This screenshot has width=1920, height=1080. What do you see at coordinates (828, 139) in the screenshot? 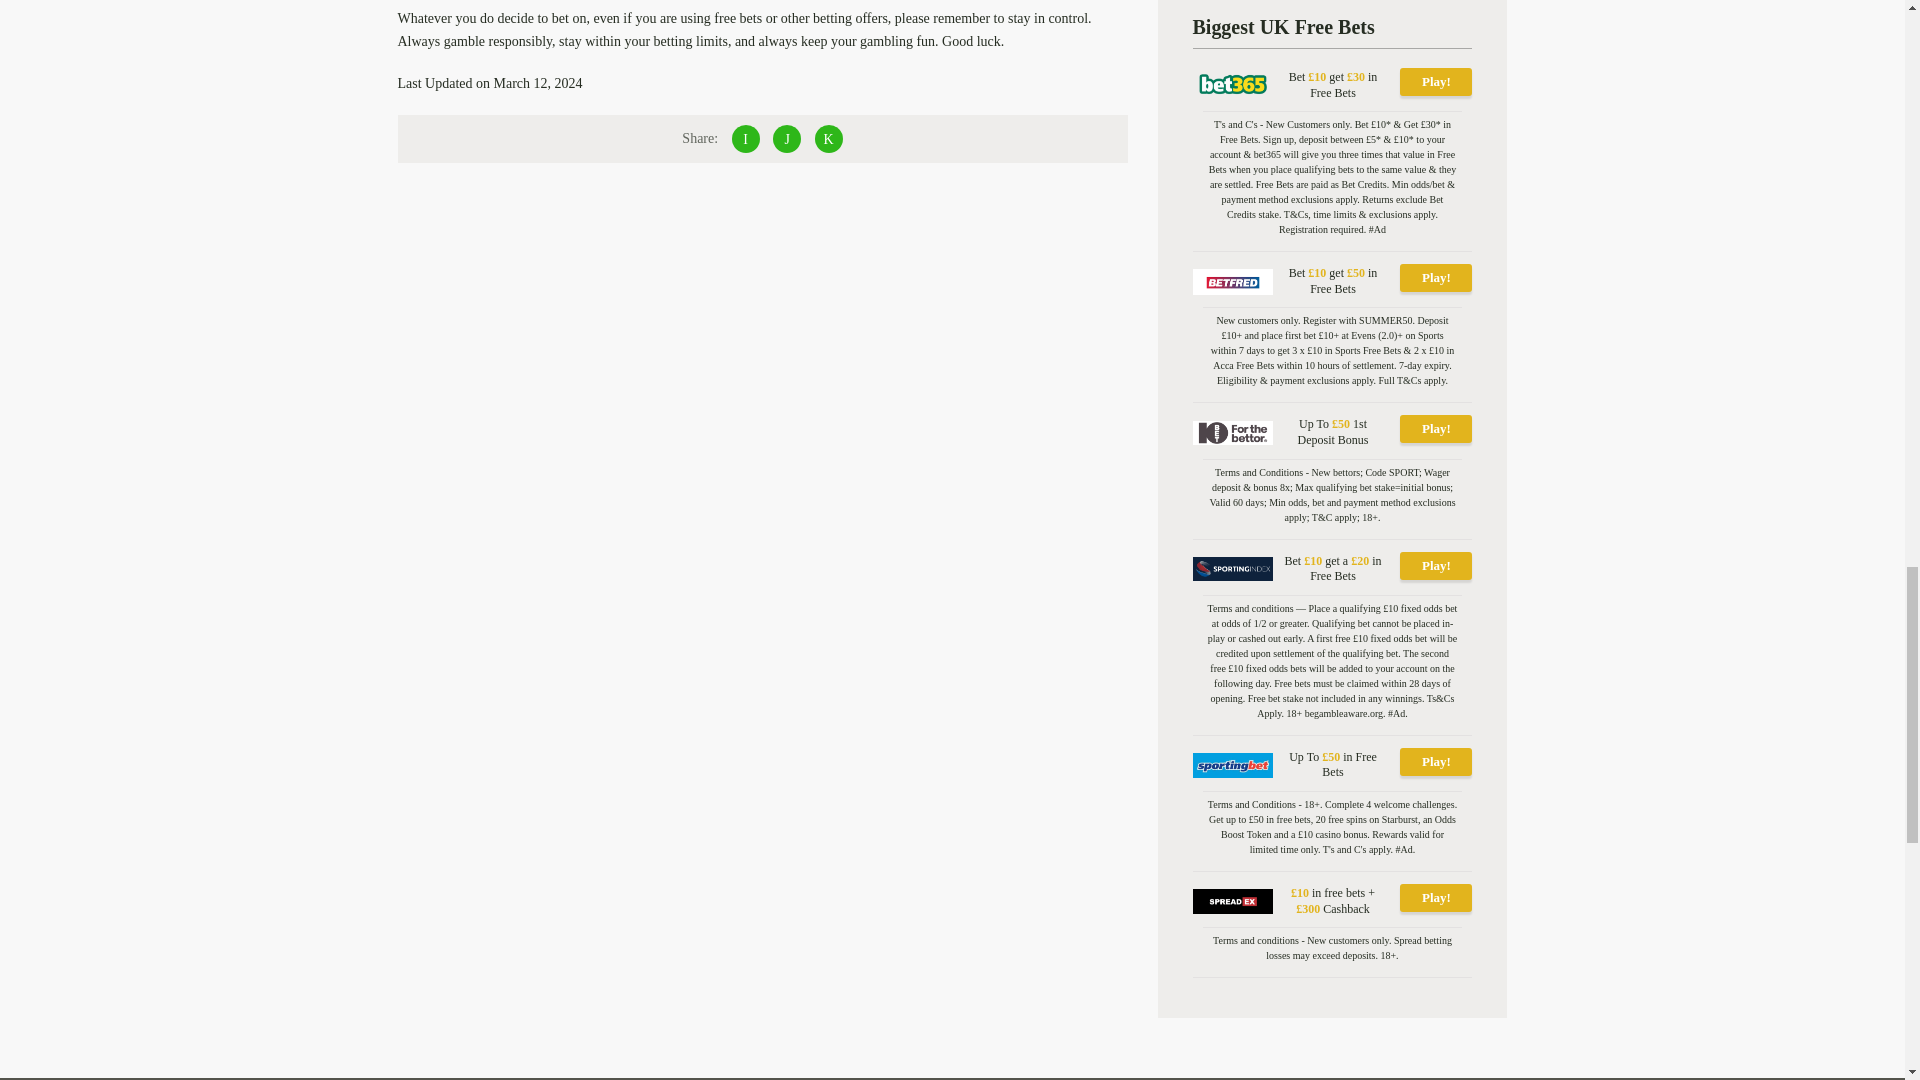
I see `Share by email` at bounding box center [828, 139].